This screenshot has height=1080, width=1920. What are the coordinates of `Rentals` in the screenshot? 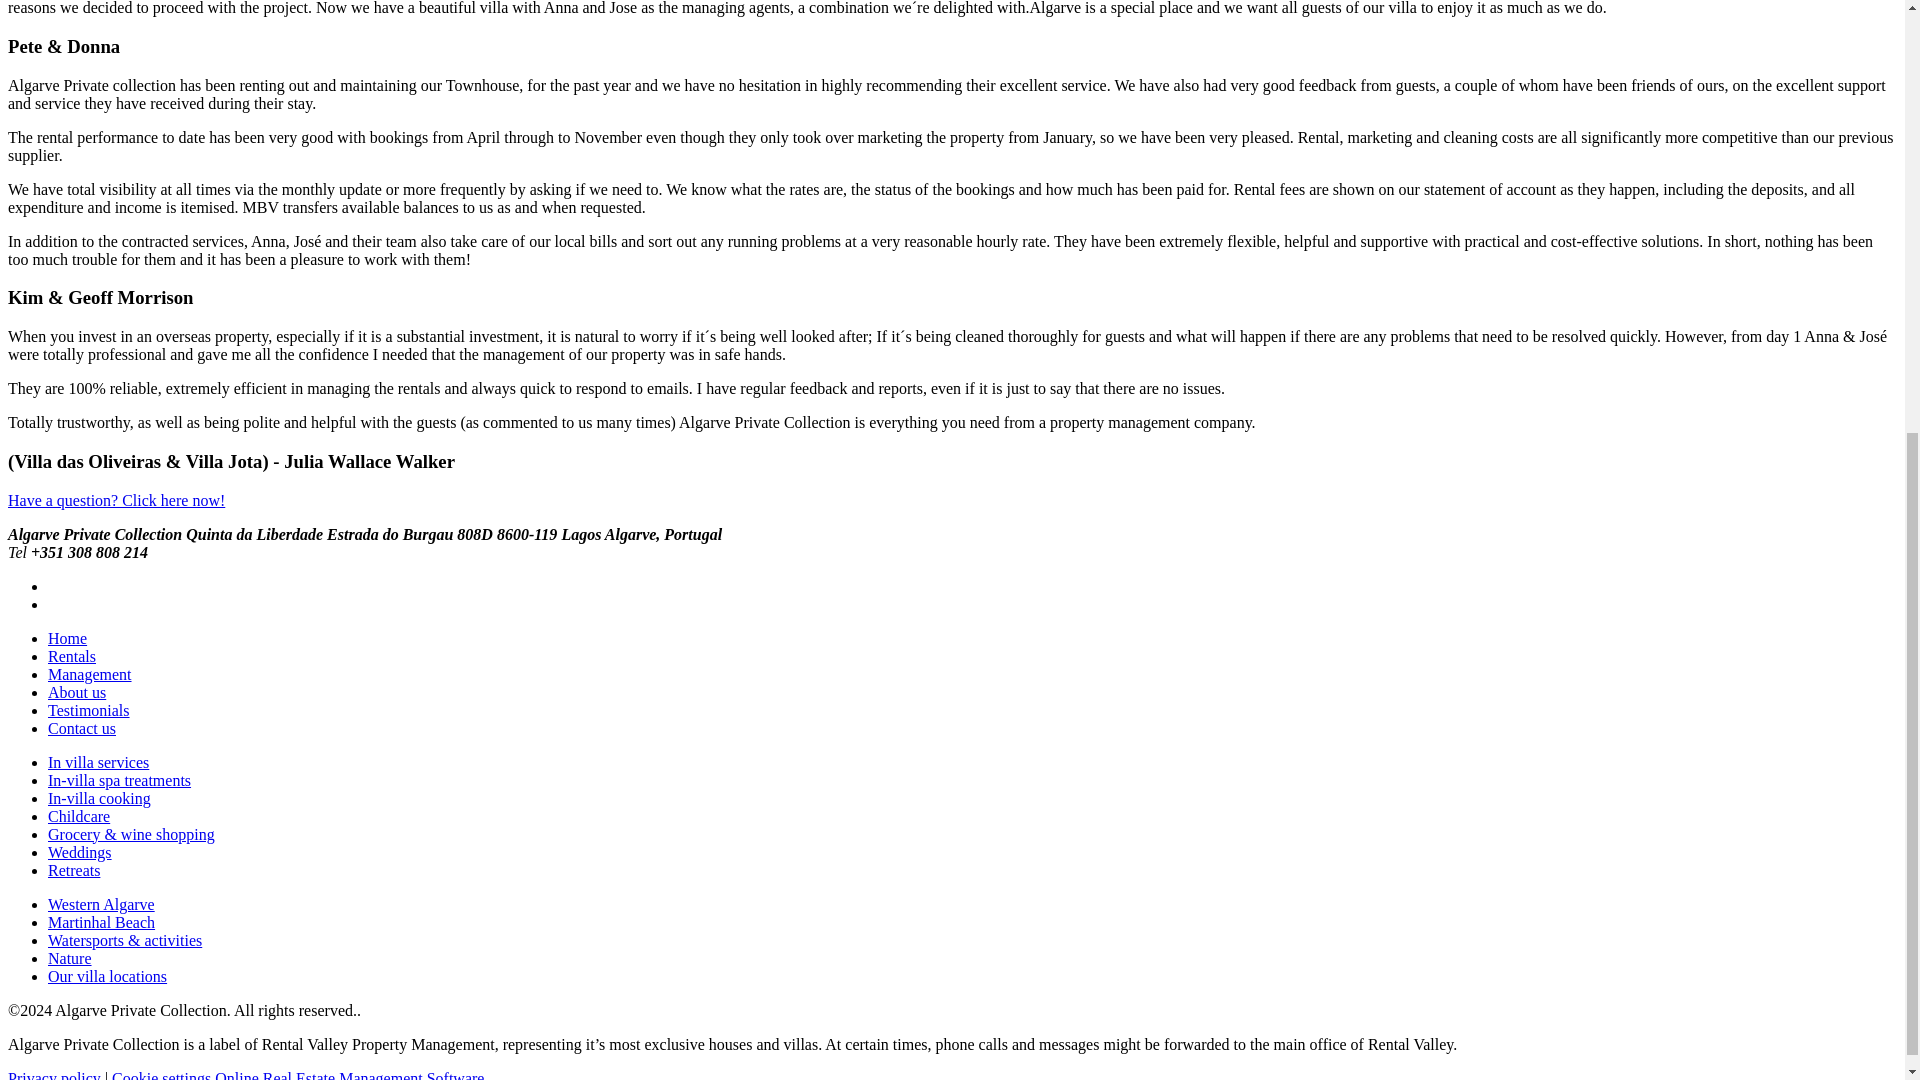 It's located at (72, 656).